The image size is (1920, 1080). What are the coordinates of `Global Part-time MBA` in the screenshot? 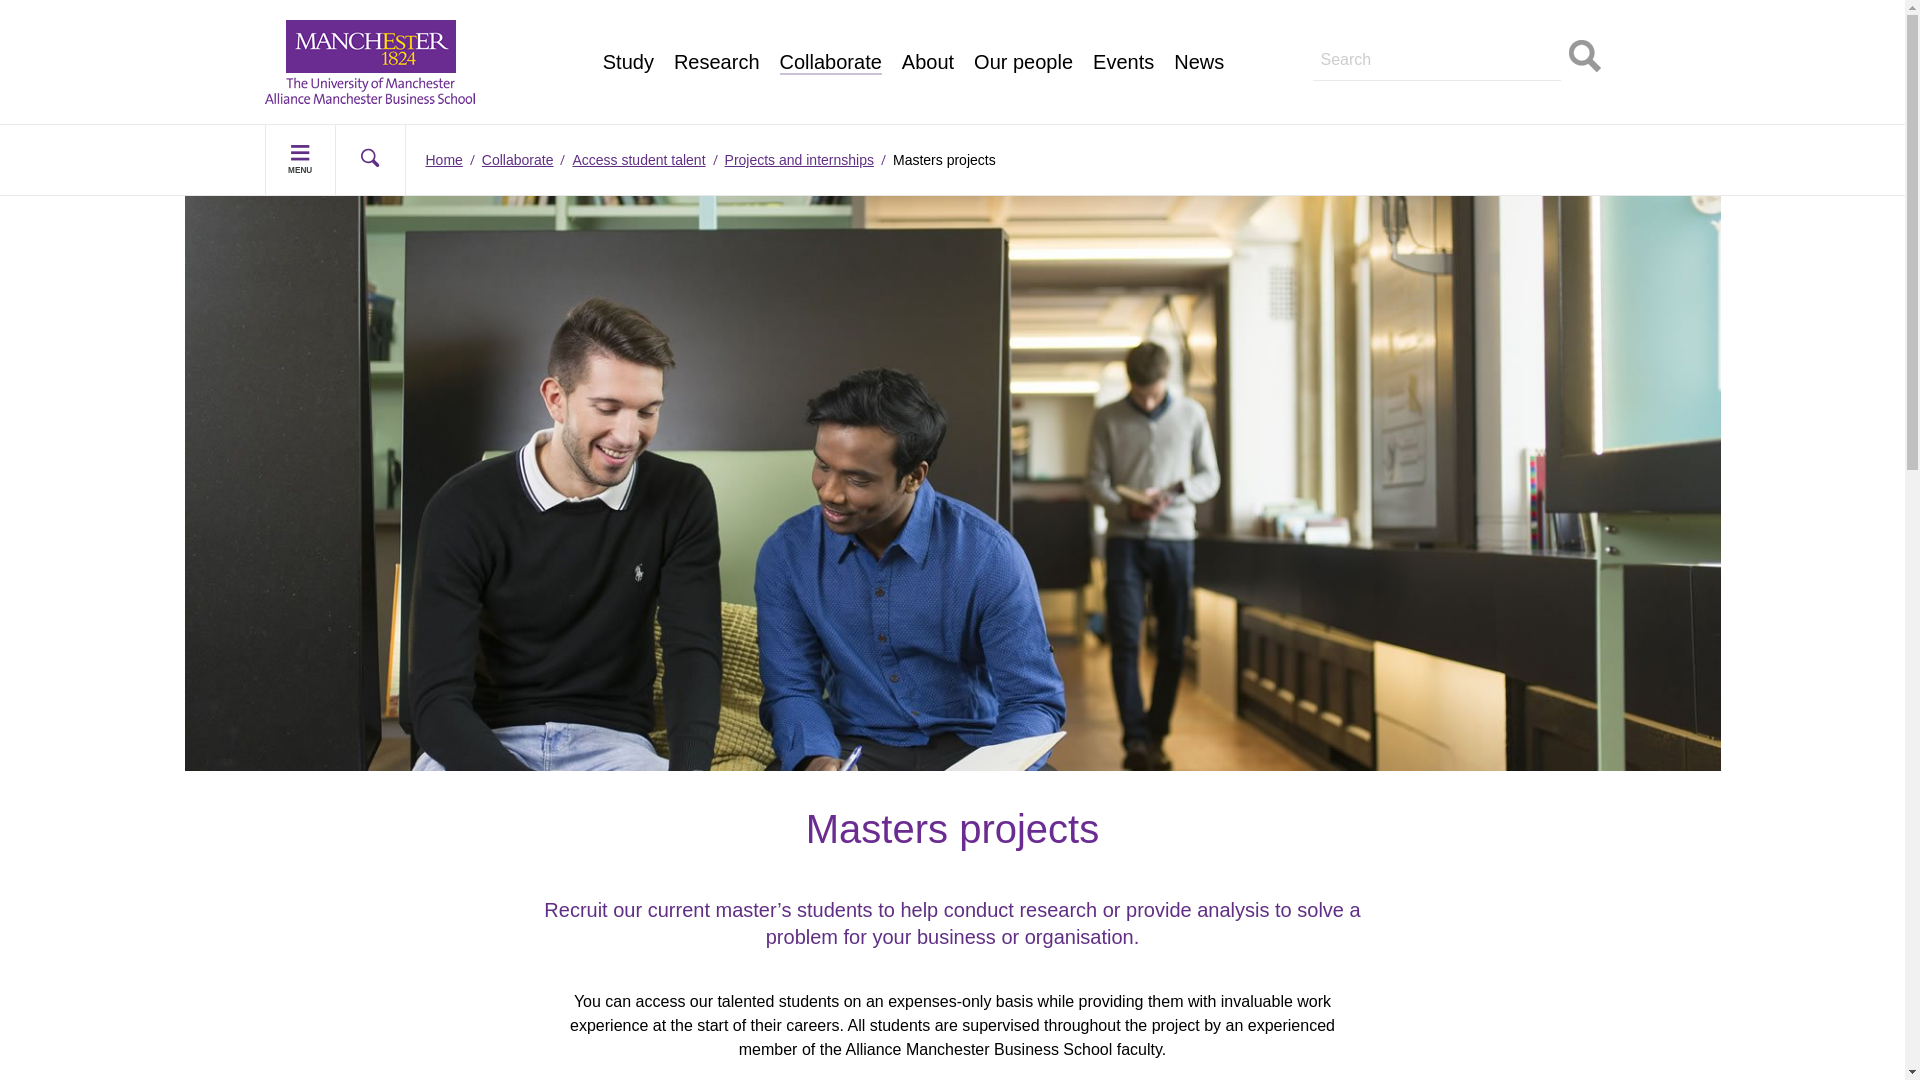 It's located at (705, 4).